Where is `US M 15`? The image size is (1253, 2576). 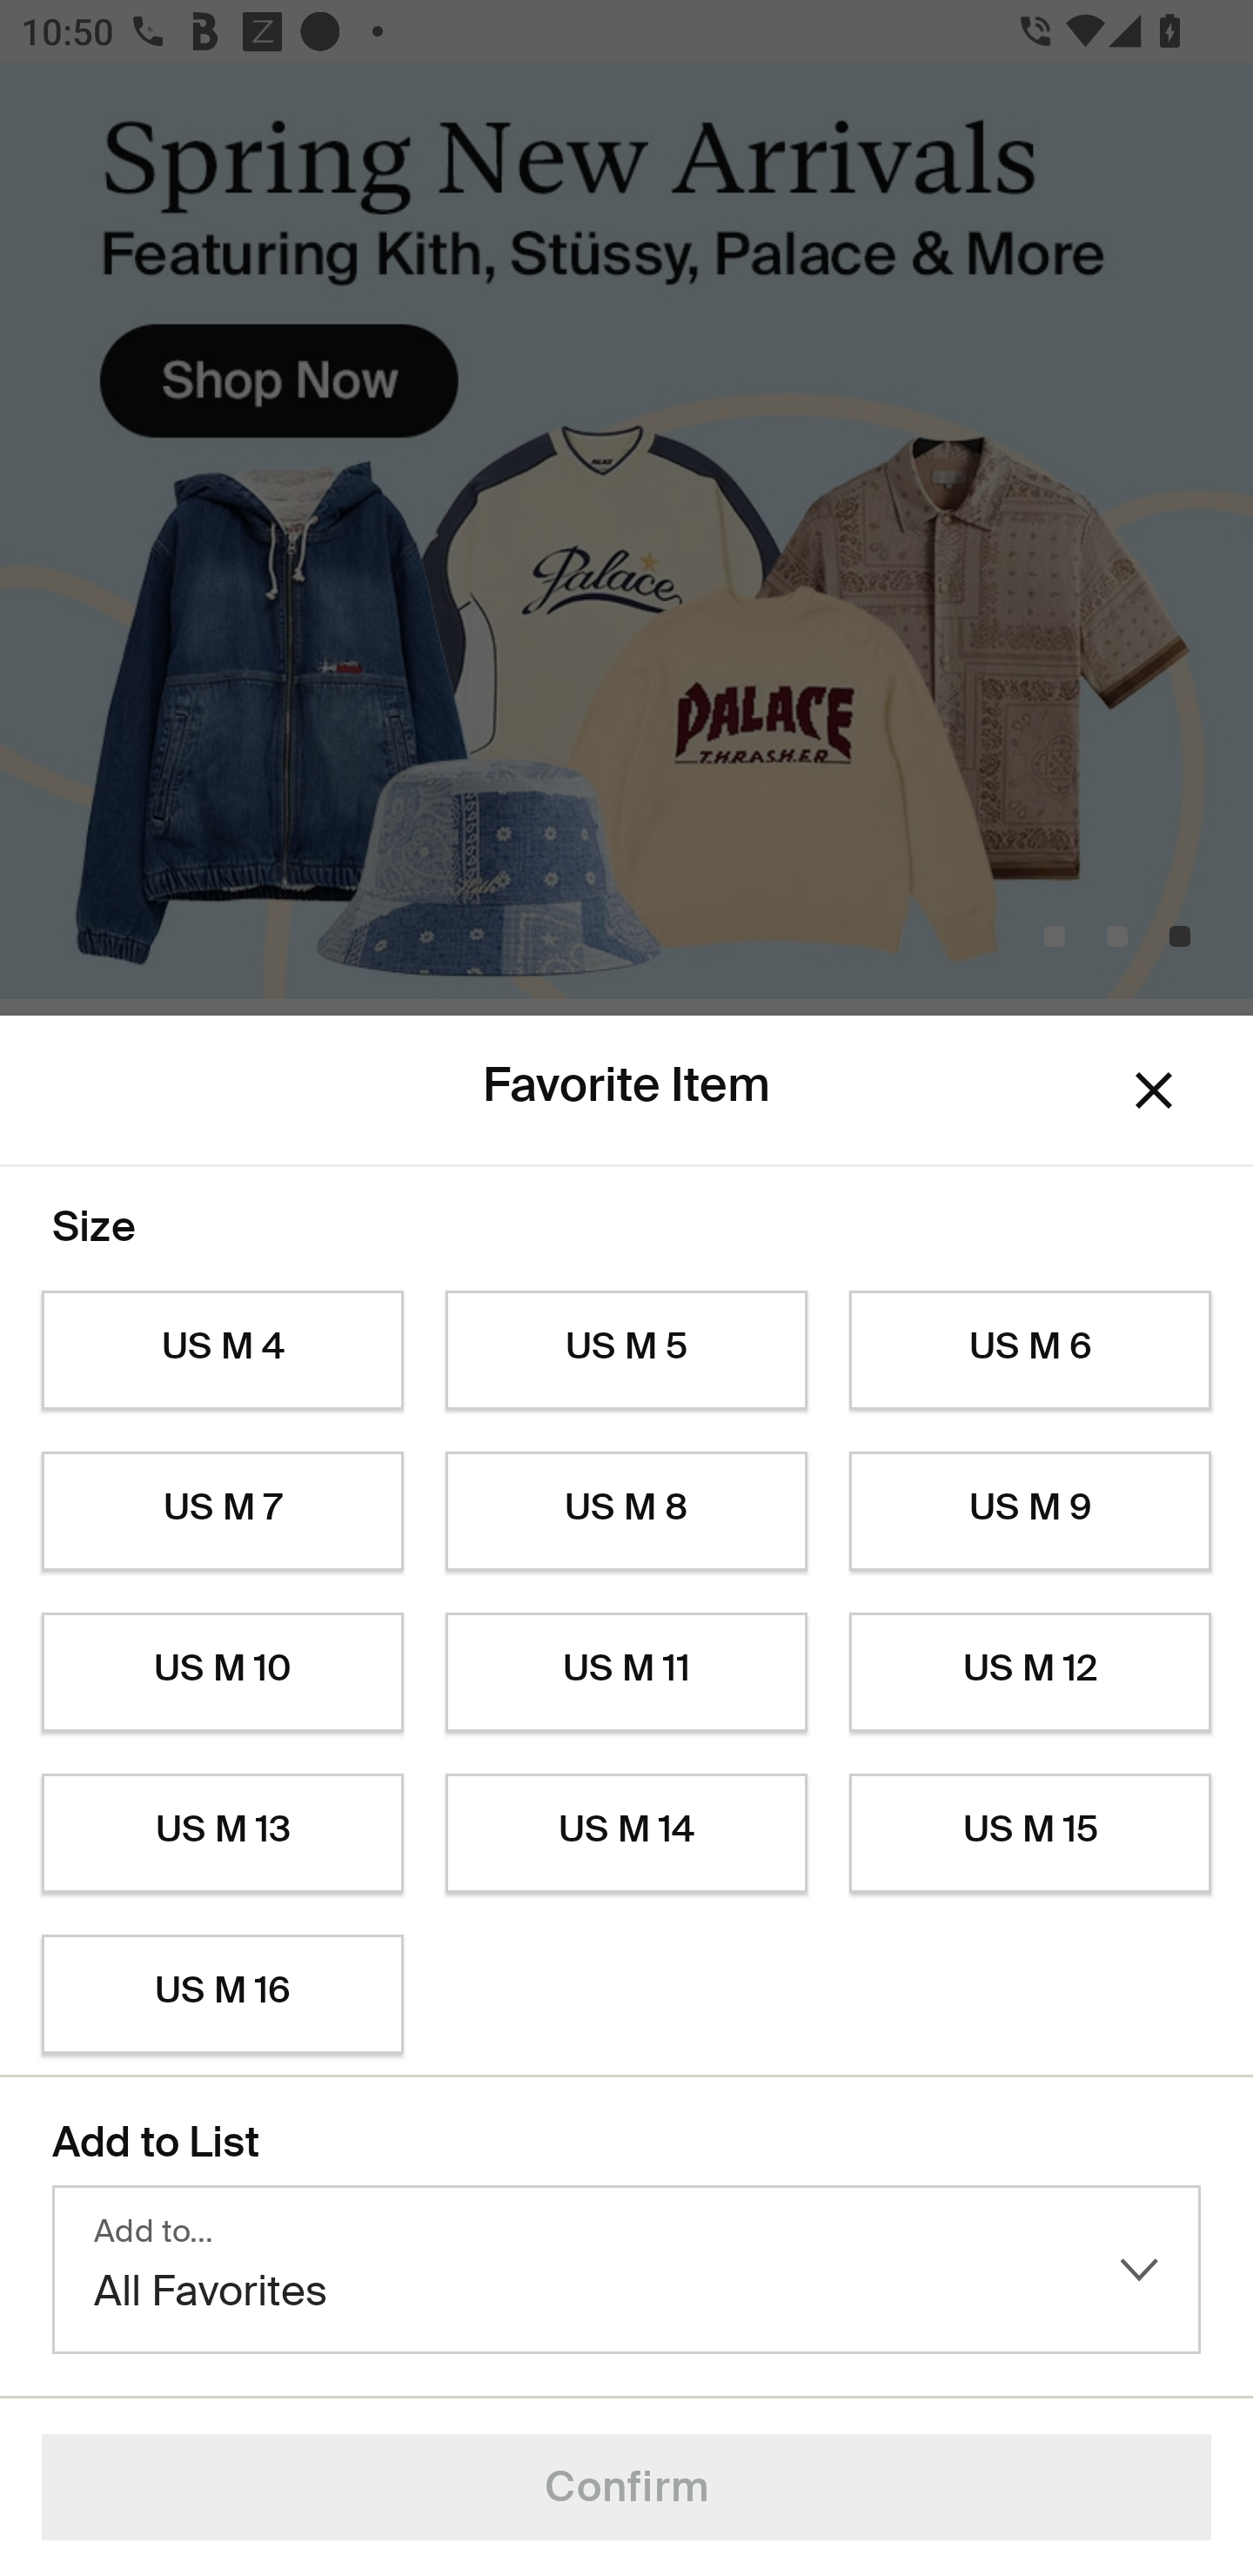
US M 15 is located at coordinates (1030, 1834).